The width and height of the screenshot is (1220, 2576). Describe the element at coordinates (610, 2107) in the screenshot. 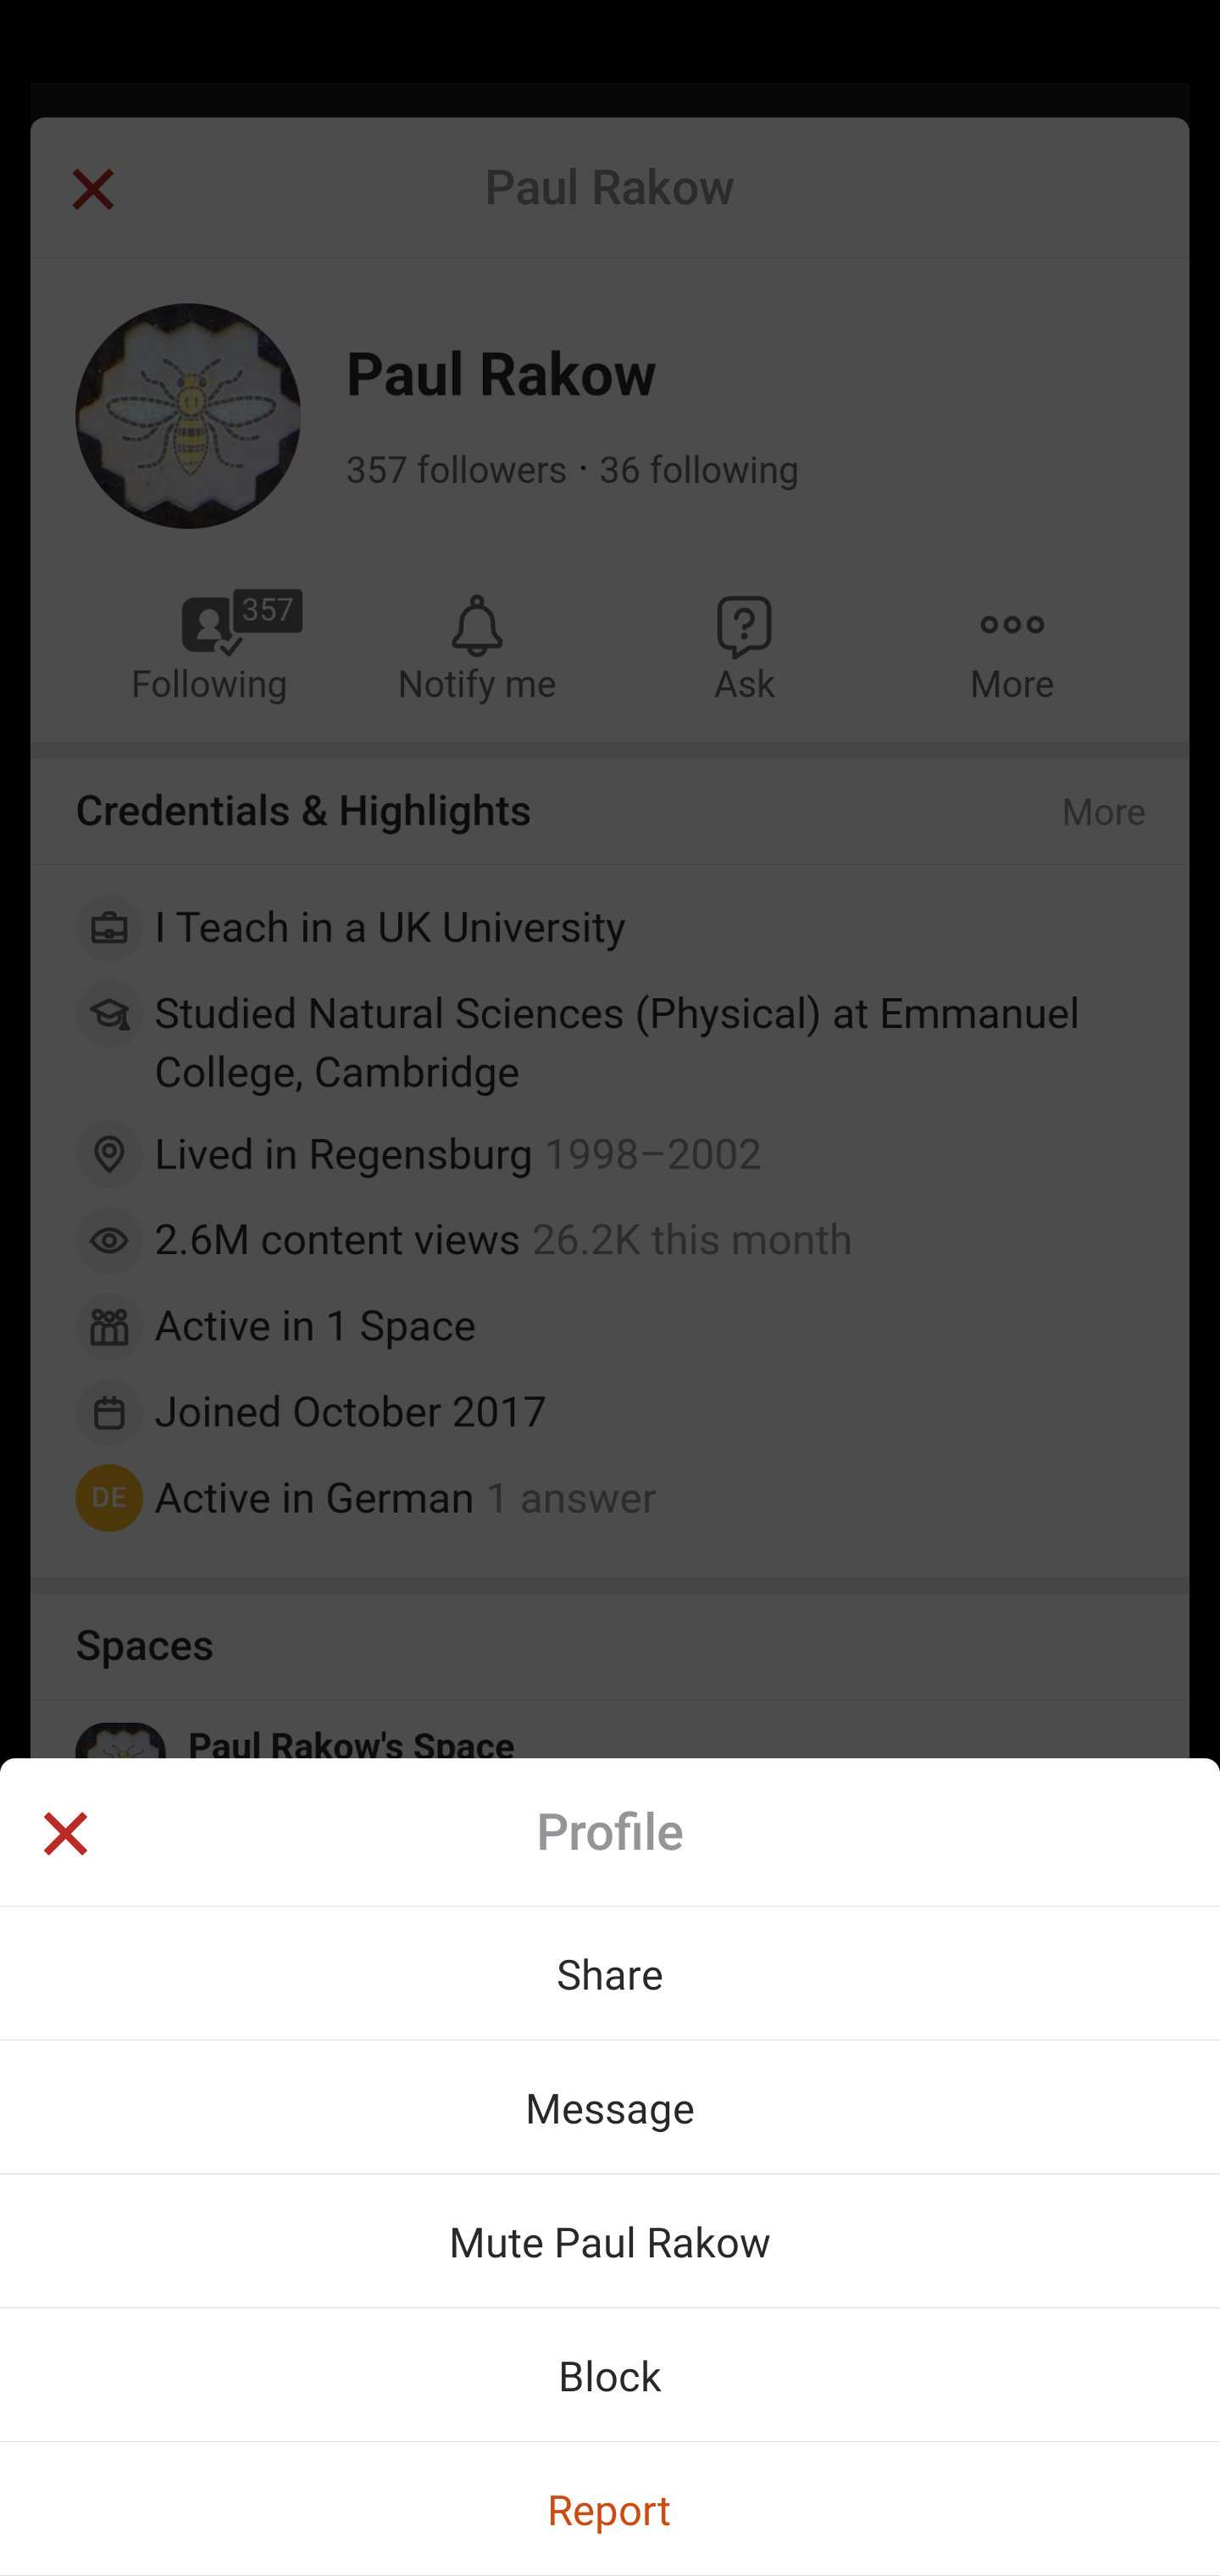

I see `Message` at that location.